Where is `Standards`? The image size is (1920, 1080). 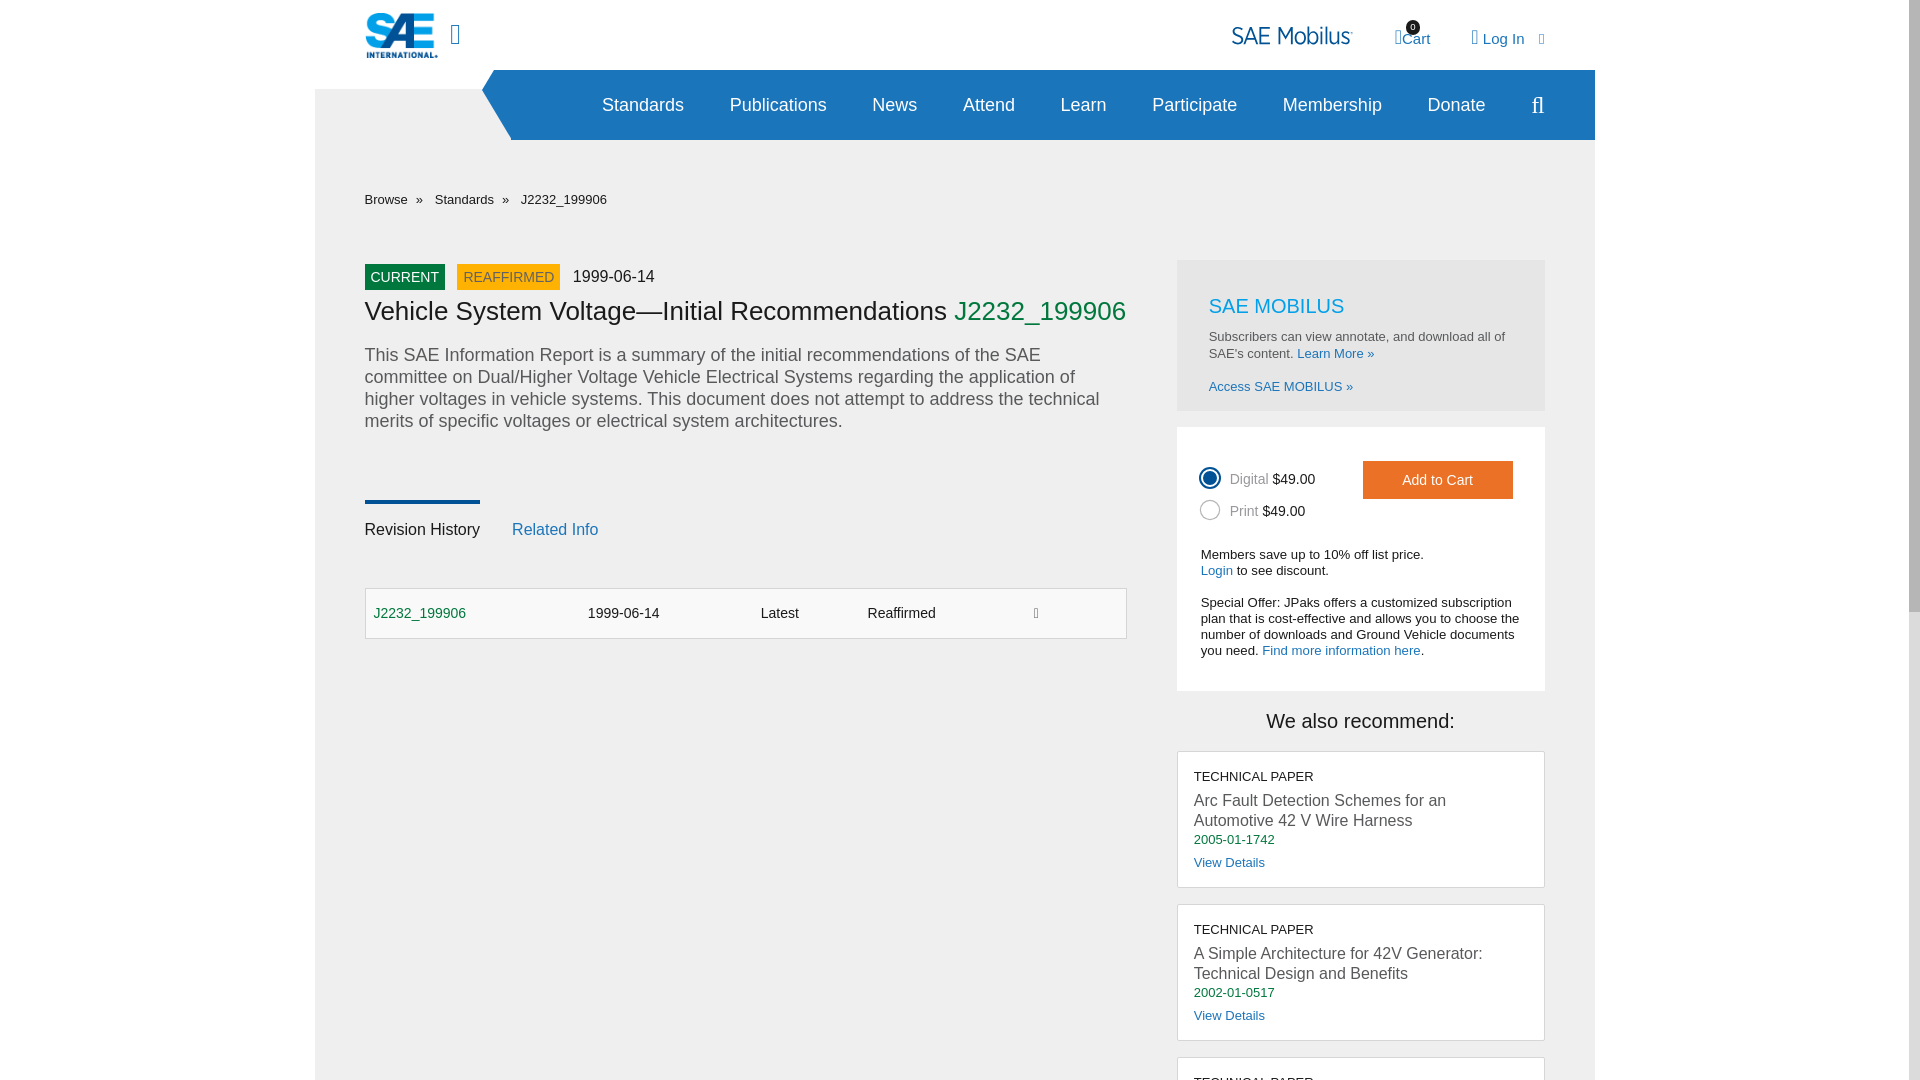 Standards is located at coordinates (778, 105).